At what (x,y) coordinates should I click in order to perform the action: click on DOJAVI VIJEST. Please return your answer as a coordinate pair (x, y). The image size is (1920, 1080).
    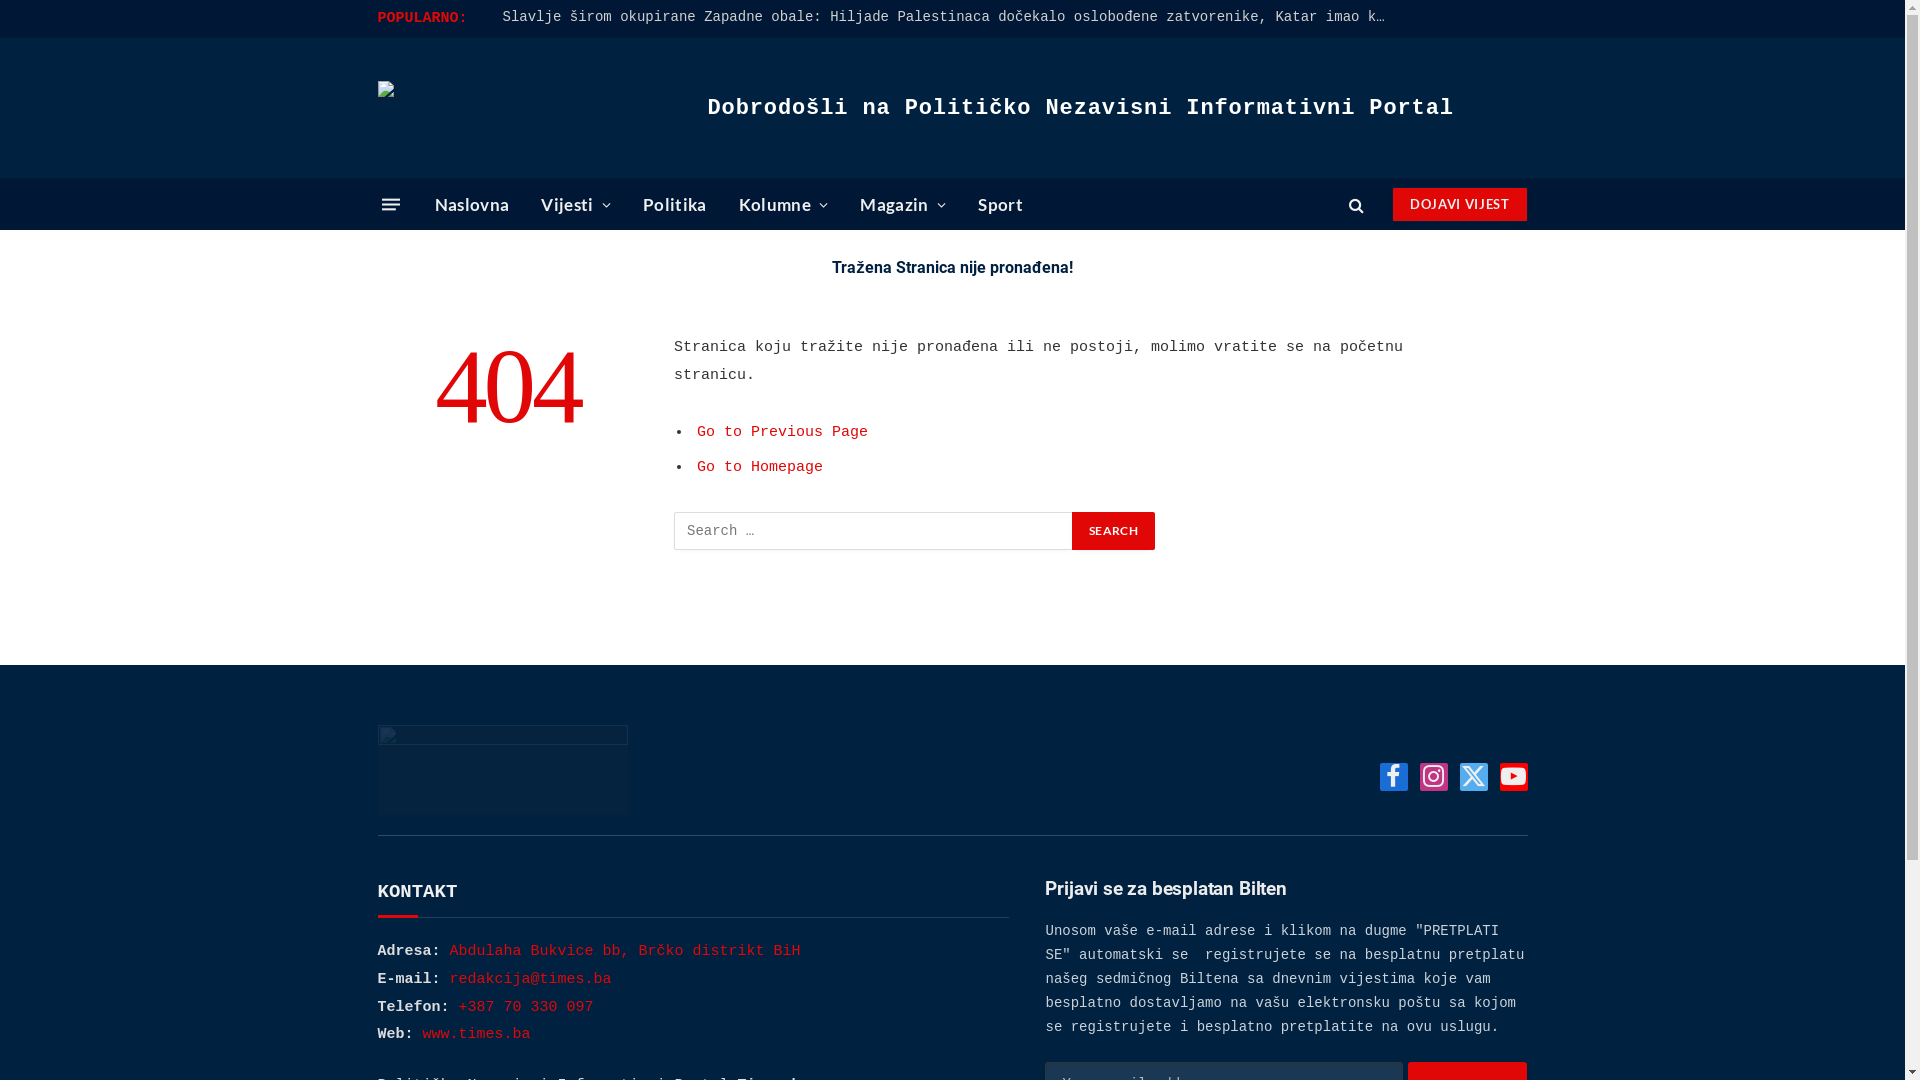
    Looking at the image, I should click on (1460, 204).